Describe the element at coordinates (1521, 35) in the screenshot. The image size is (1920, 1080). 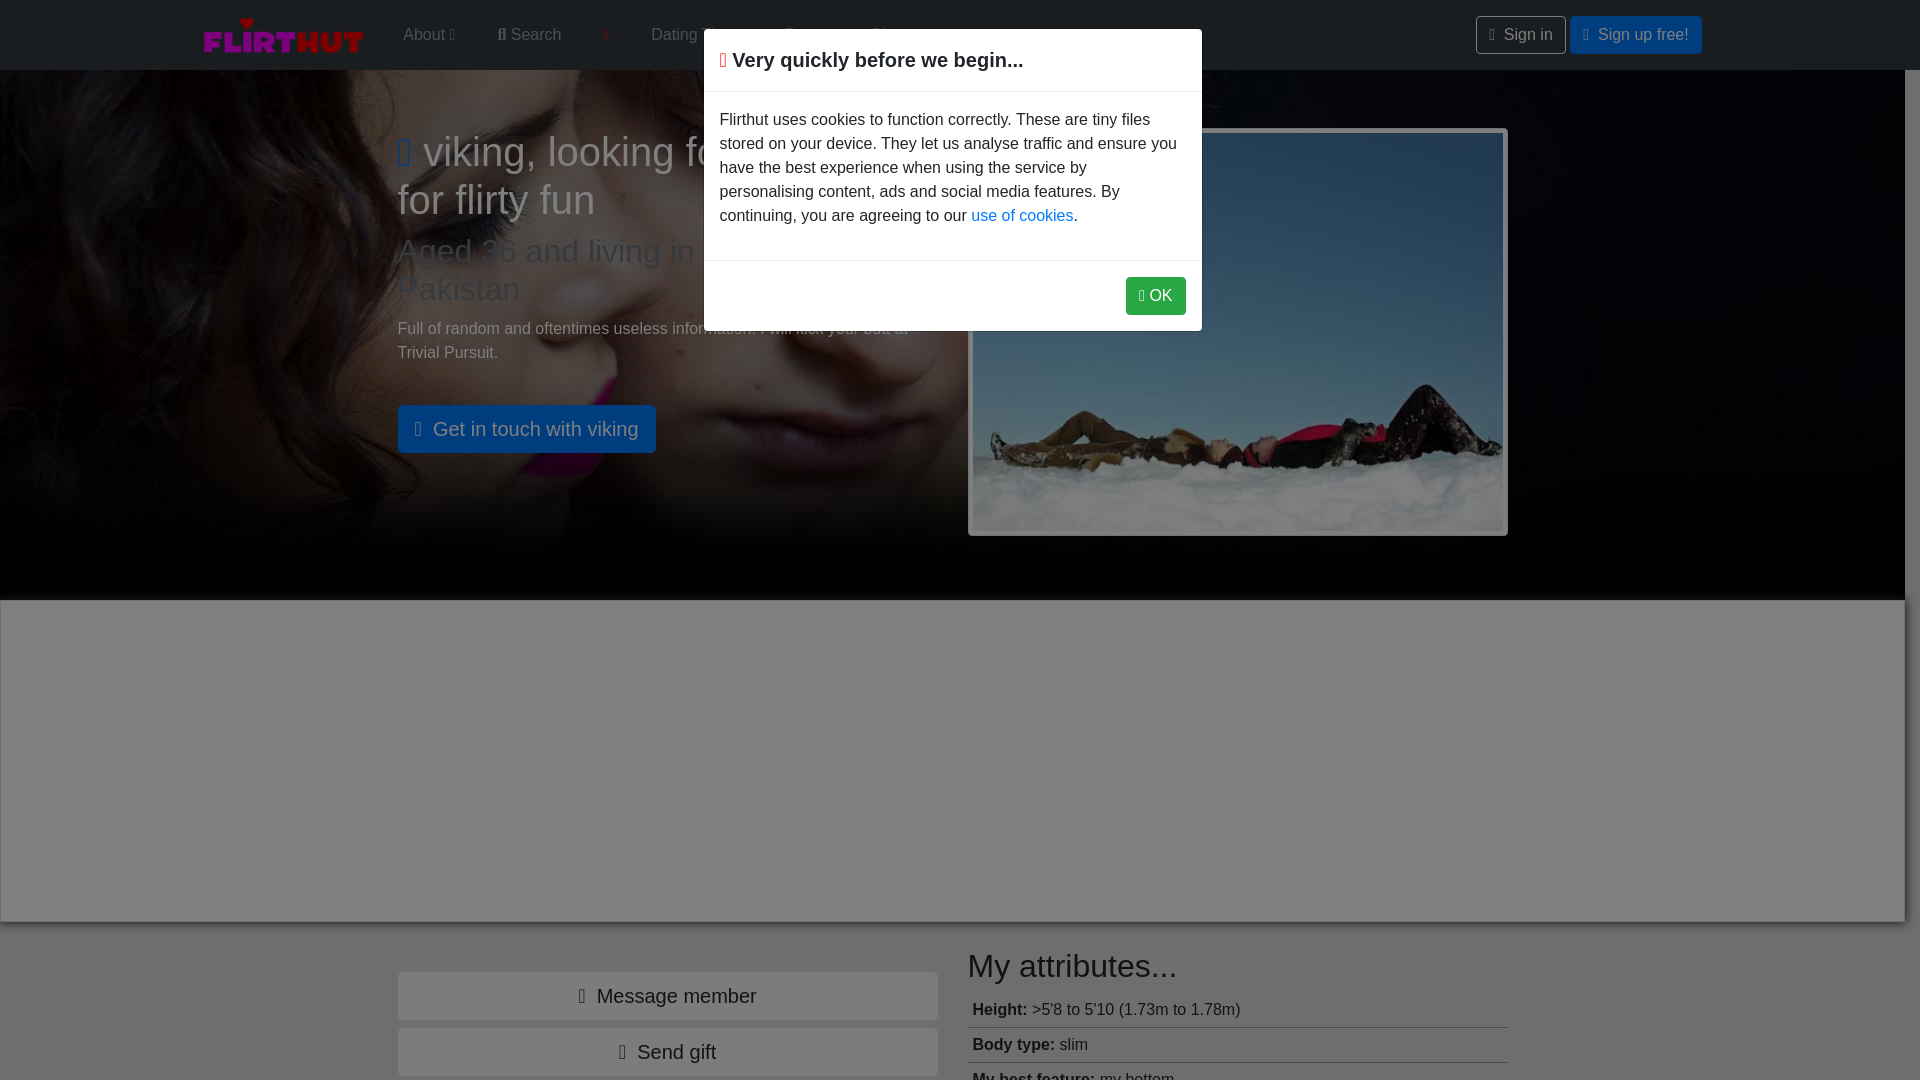
I see `  Sign in` at that location.